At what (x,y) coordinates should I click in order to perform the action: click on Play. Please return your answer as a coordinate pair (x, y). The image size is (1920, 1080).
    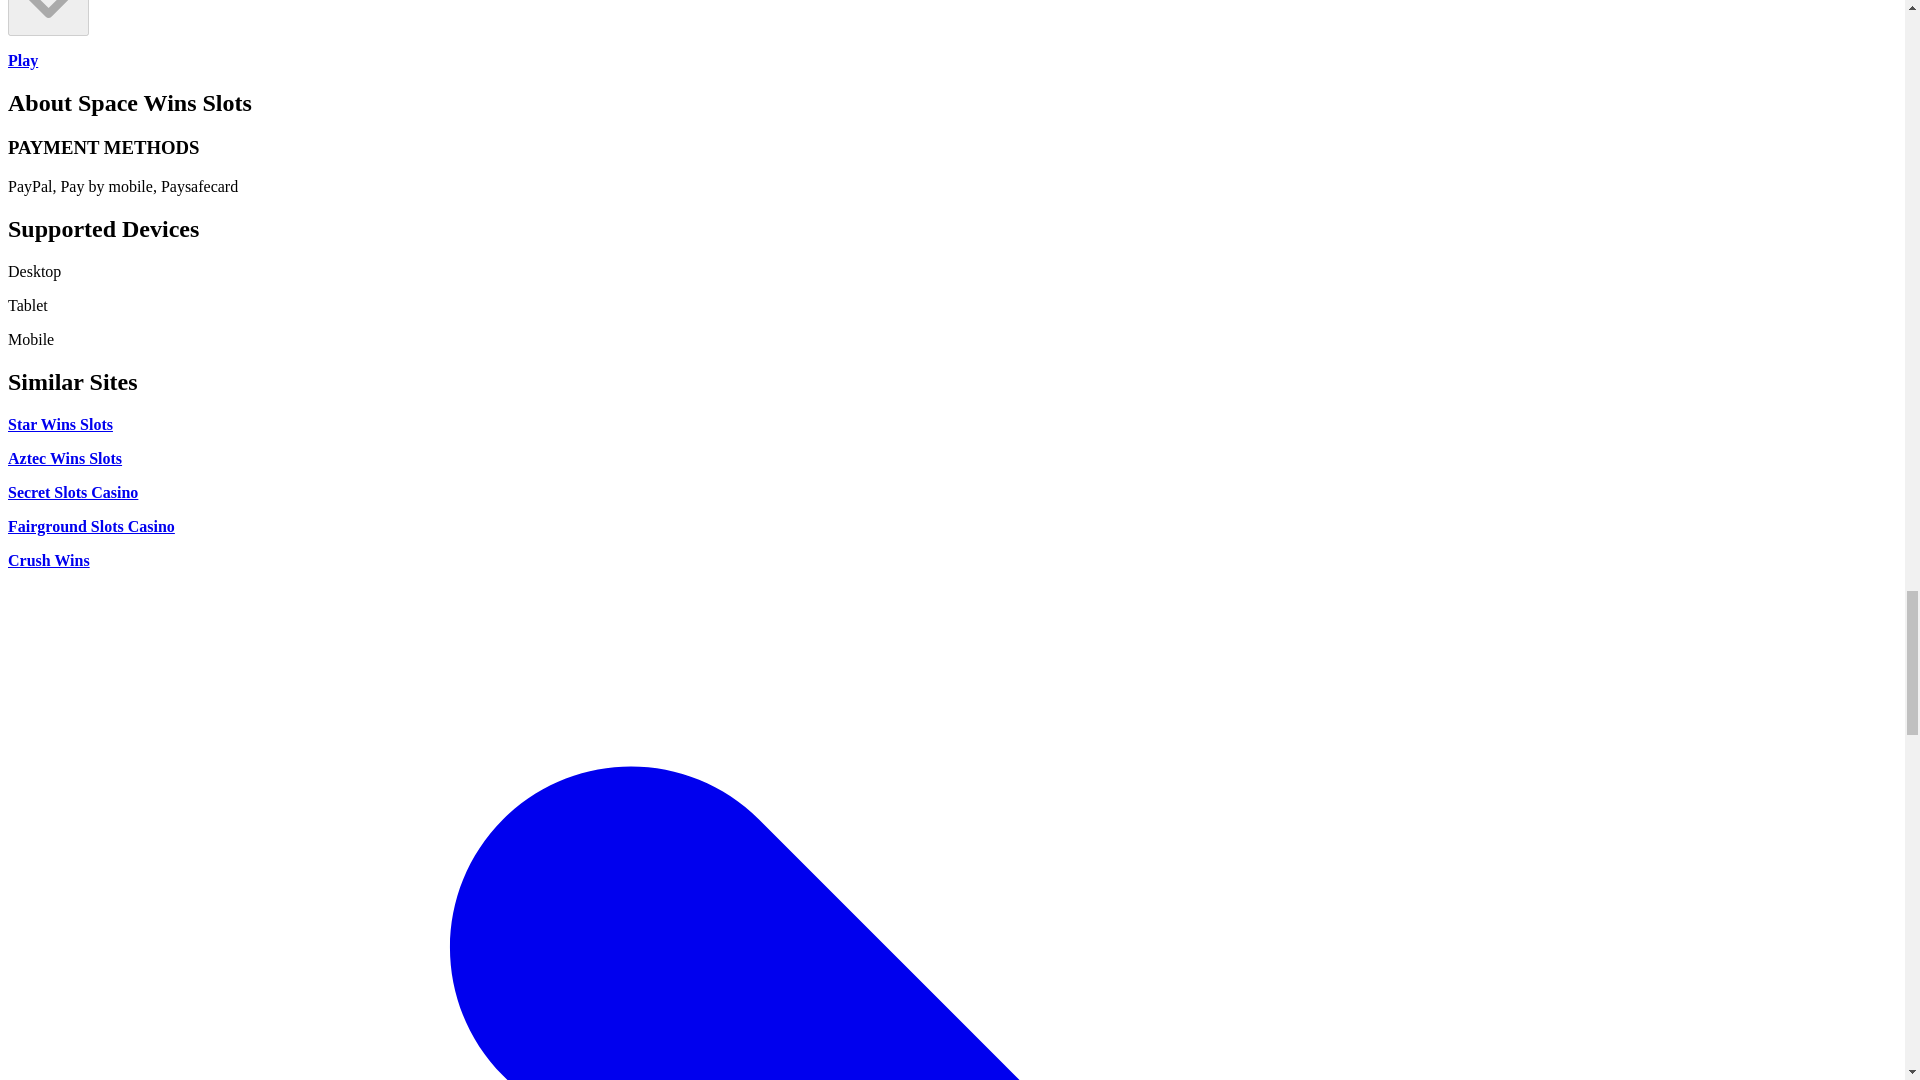
    Looking at the image, I should click on (22, 60).